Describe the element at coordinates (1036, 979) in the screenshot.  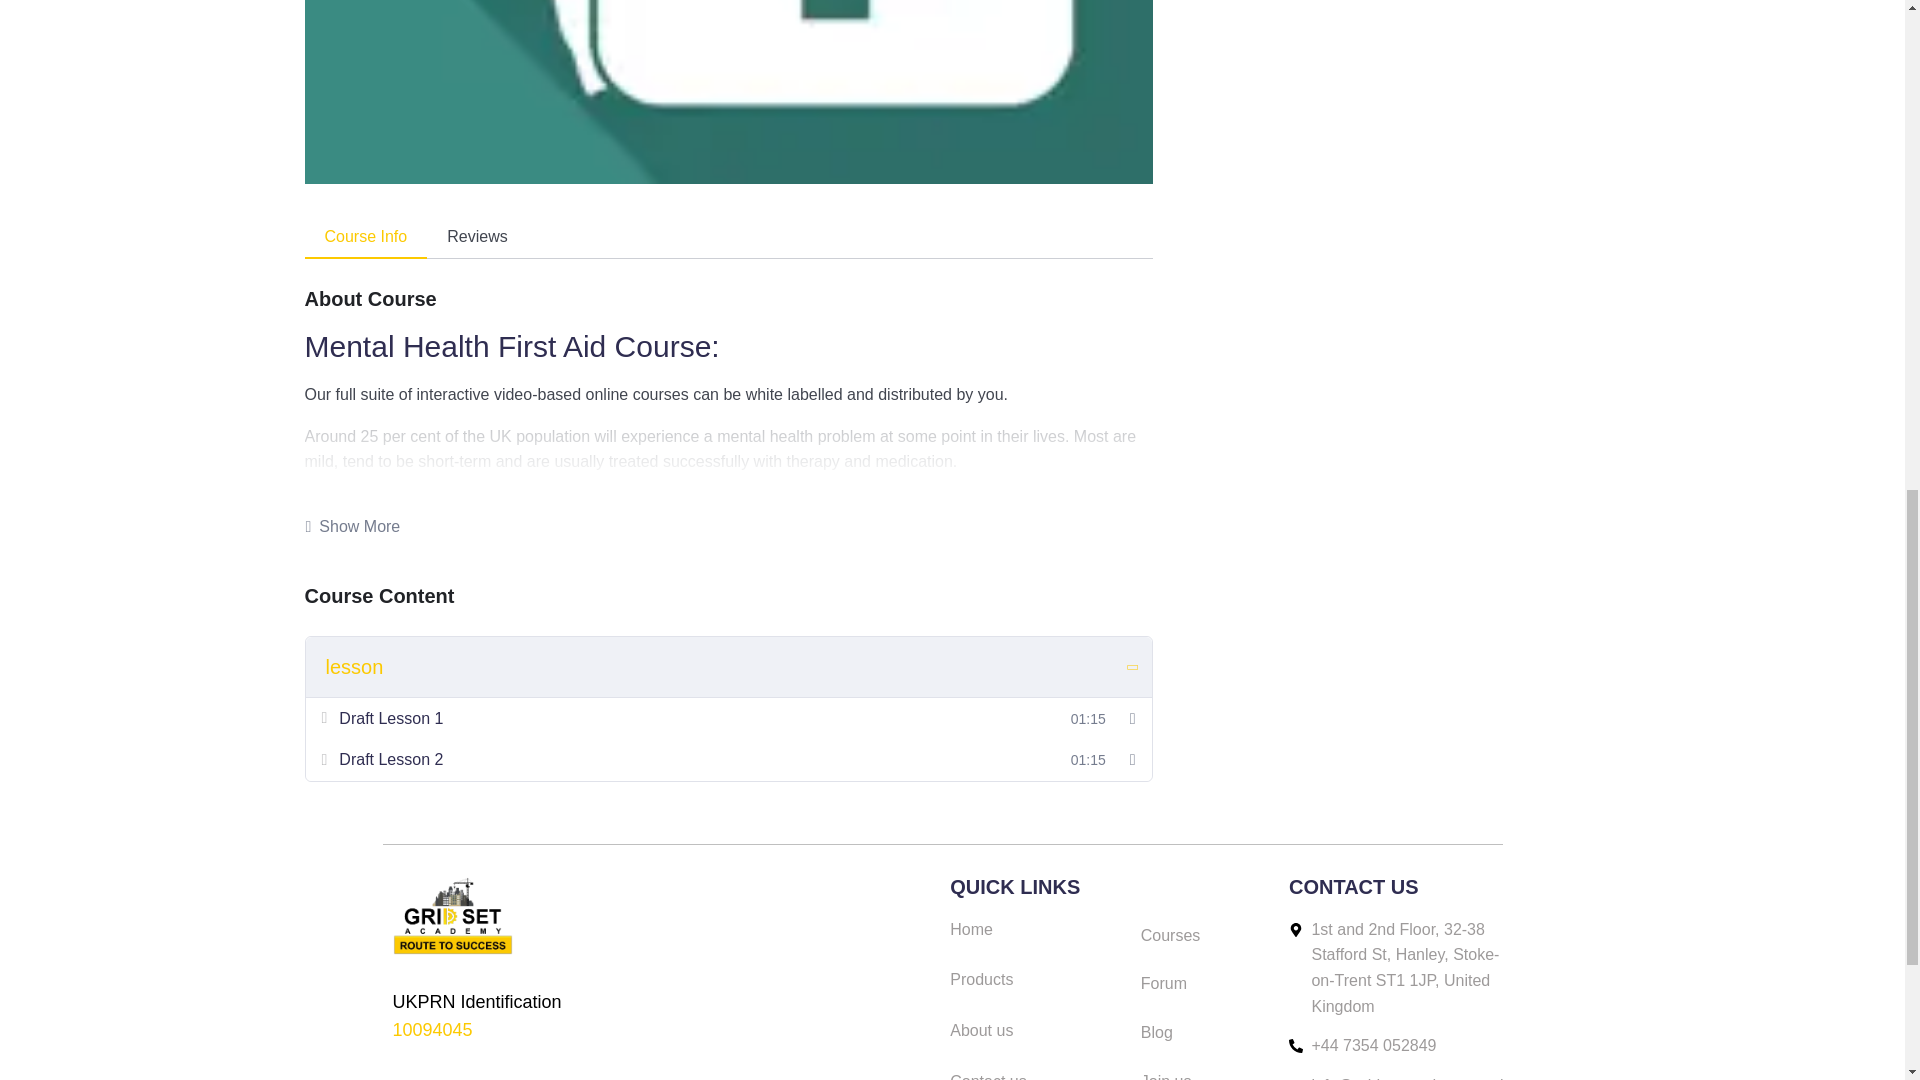
I see `Products` at that location.